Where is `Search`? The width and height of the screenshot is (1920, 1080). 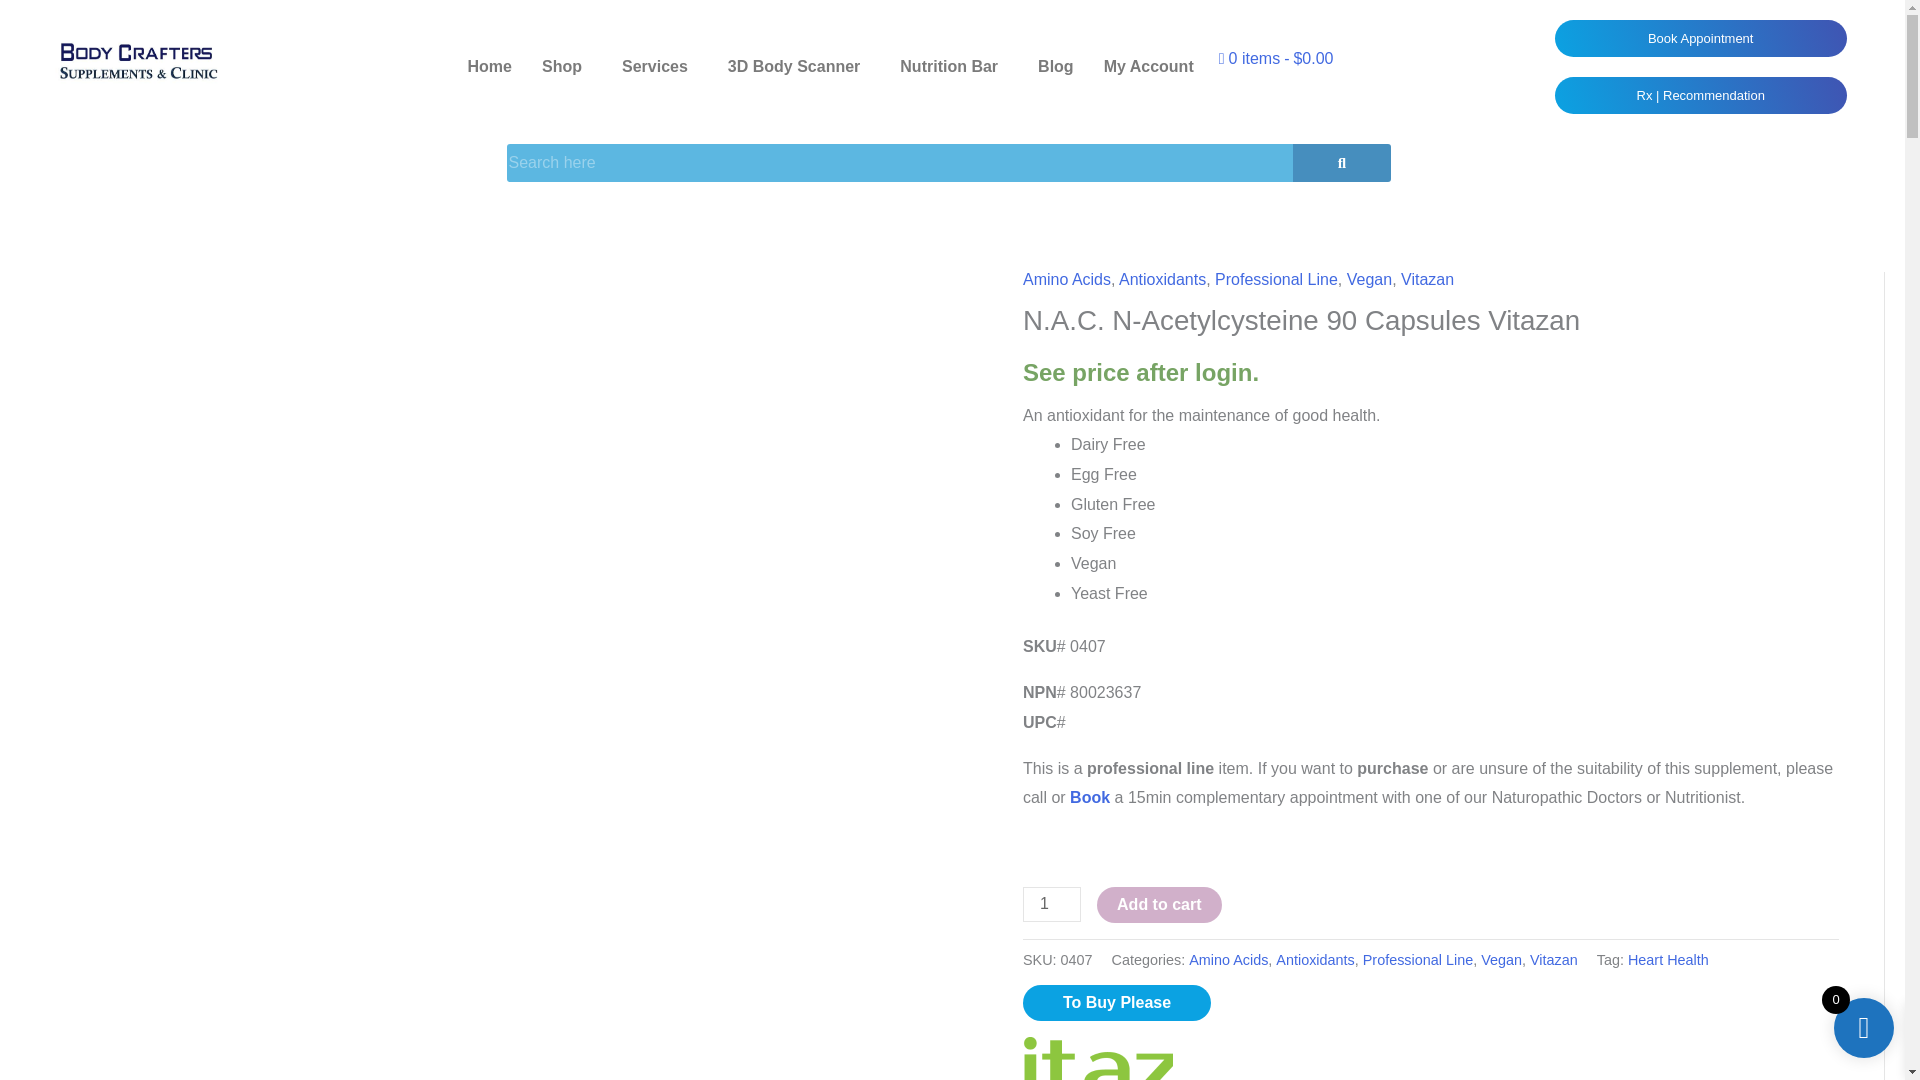
Search is located at coordinates (899, 162).